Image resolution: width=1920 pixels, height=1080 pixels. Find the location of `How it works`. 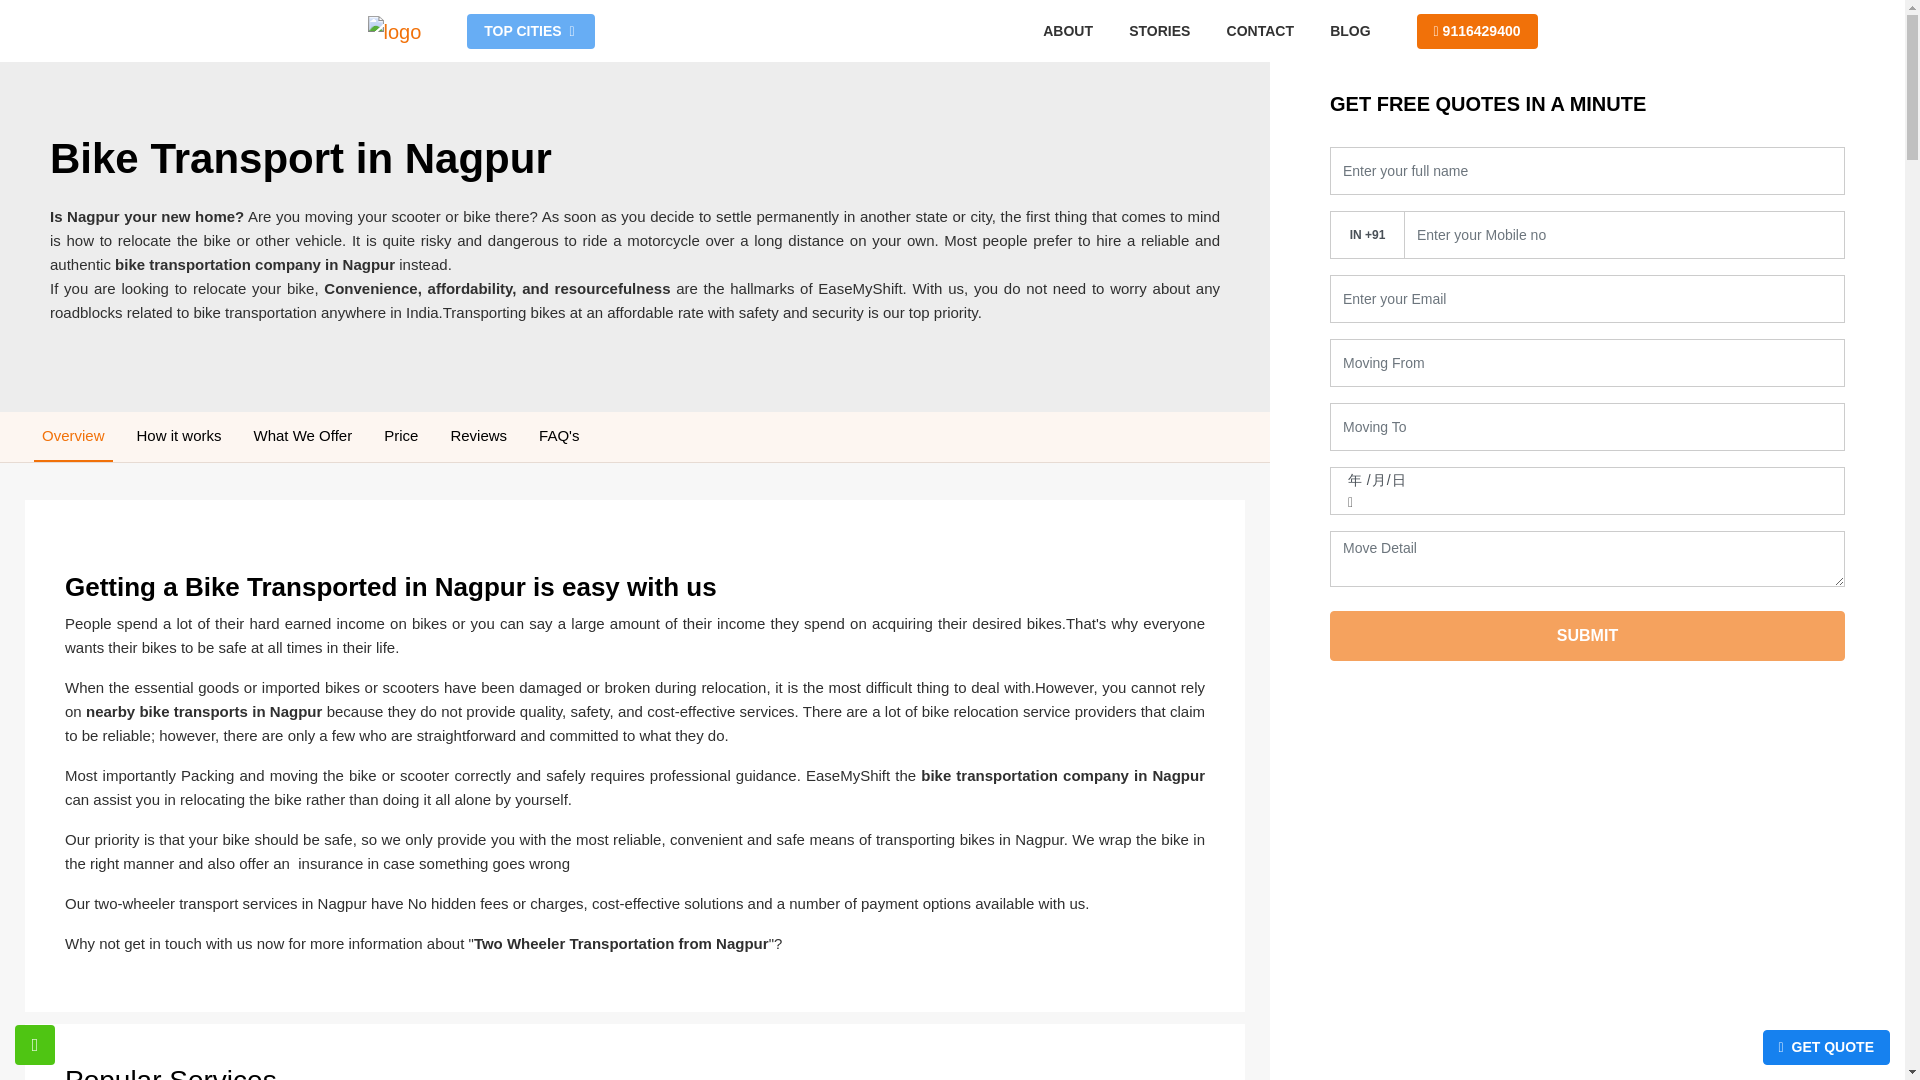

How it works is located at coordinates (179, 436).